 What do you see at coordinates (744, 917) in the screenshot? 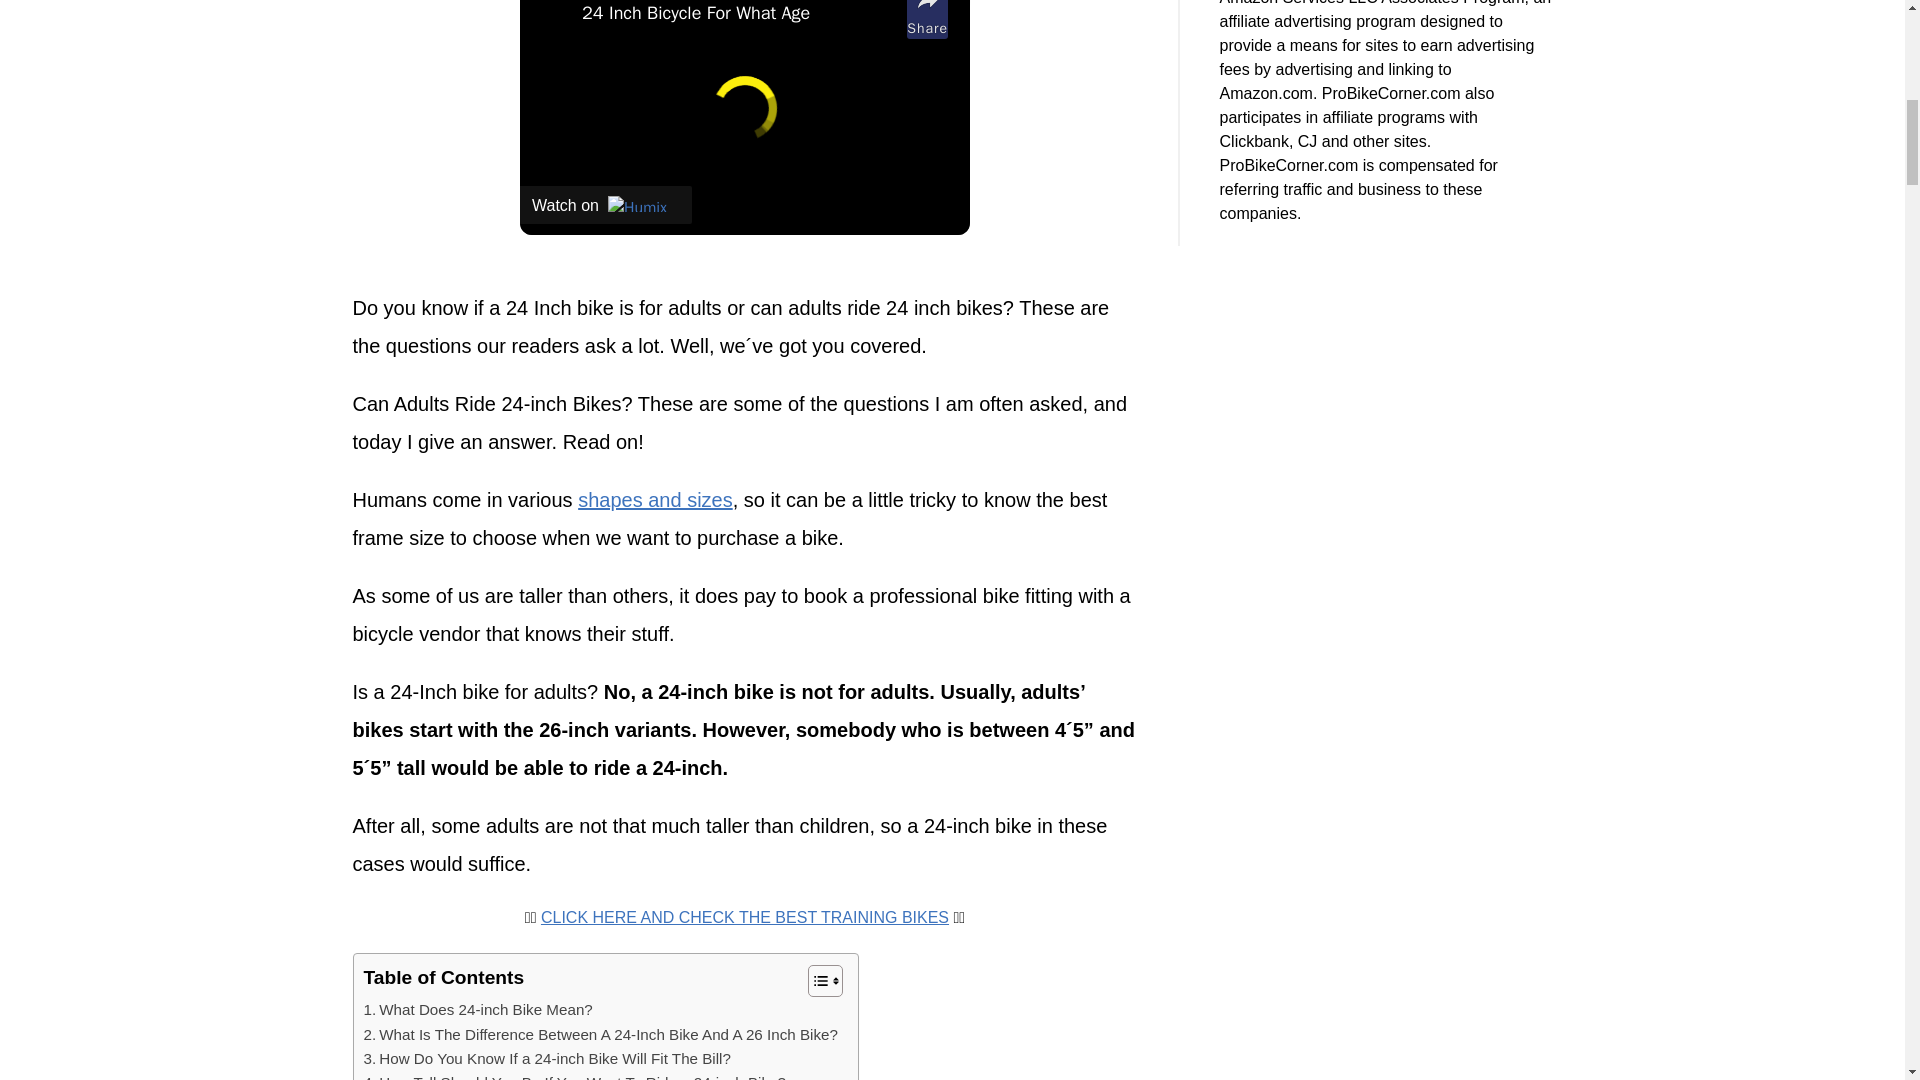
I see `CLICK HERE AND CHECK THE BEST TRAINING BIKES` at bounding box center [744, 917].